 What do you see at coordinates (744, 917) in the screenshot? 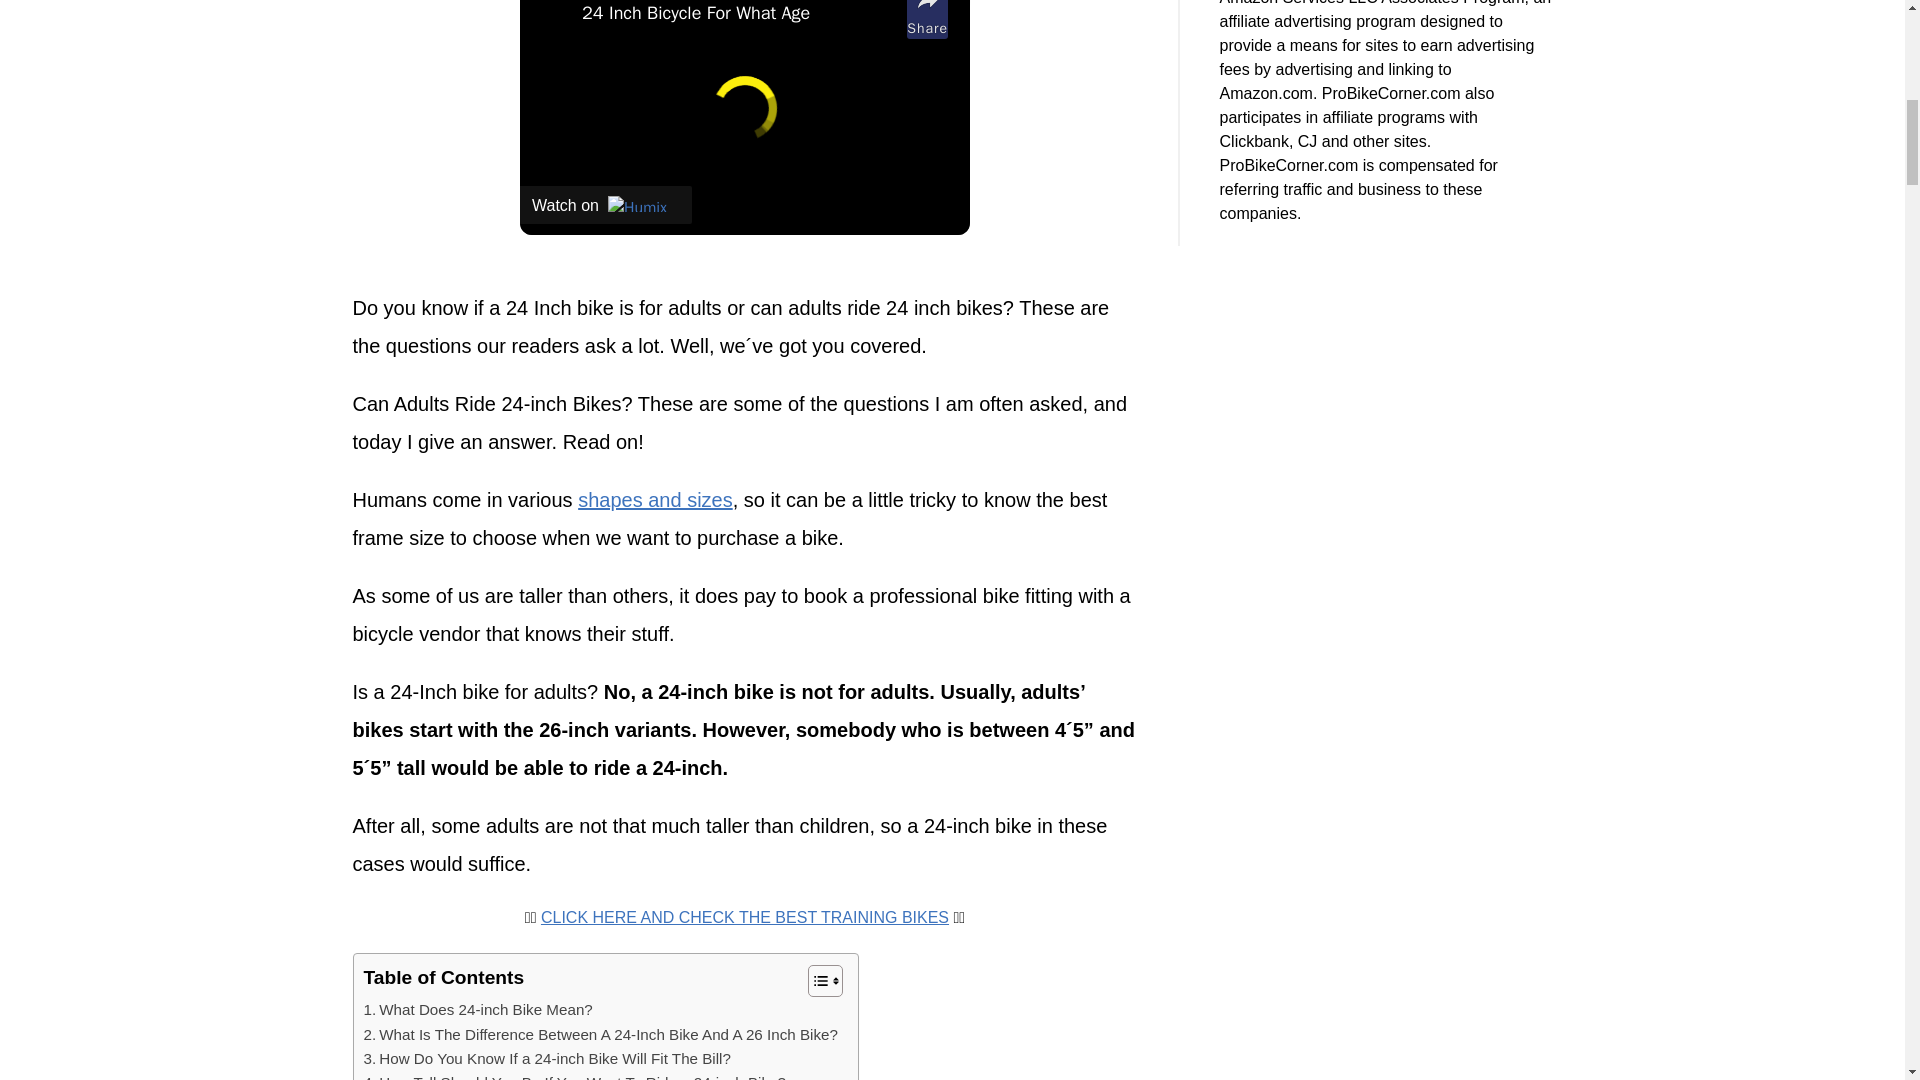
I see `CLICK HERE AND CHECK THE BEST TRAINING BIKES` at bounding box center [744, 917].